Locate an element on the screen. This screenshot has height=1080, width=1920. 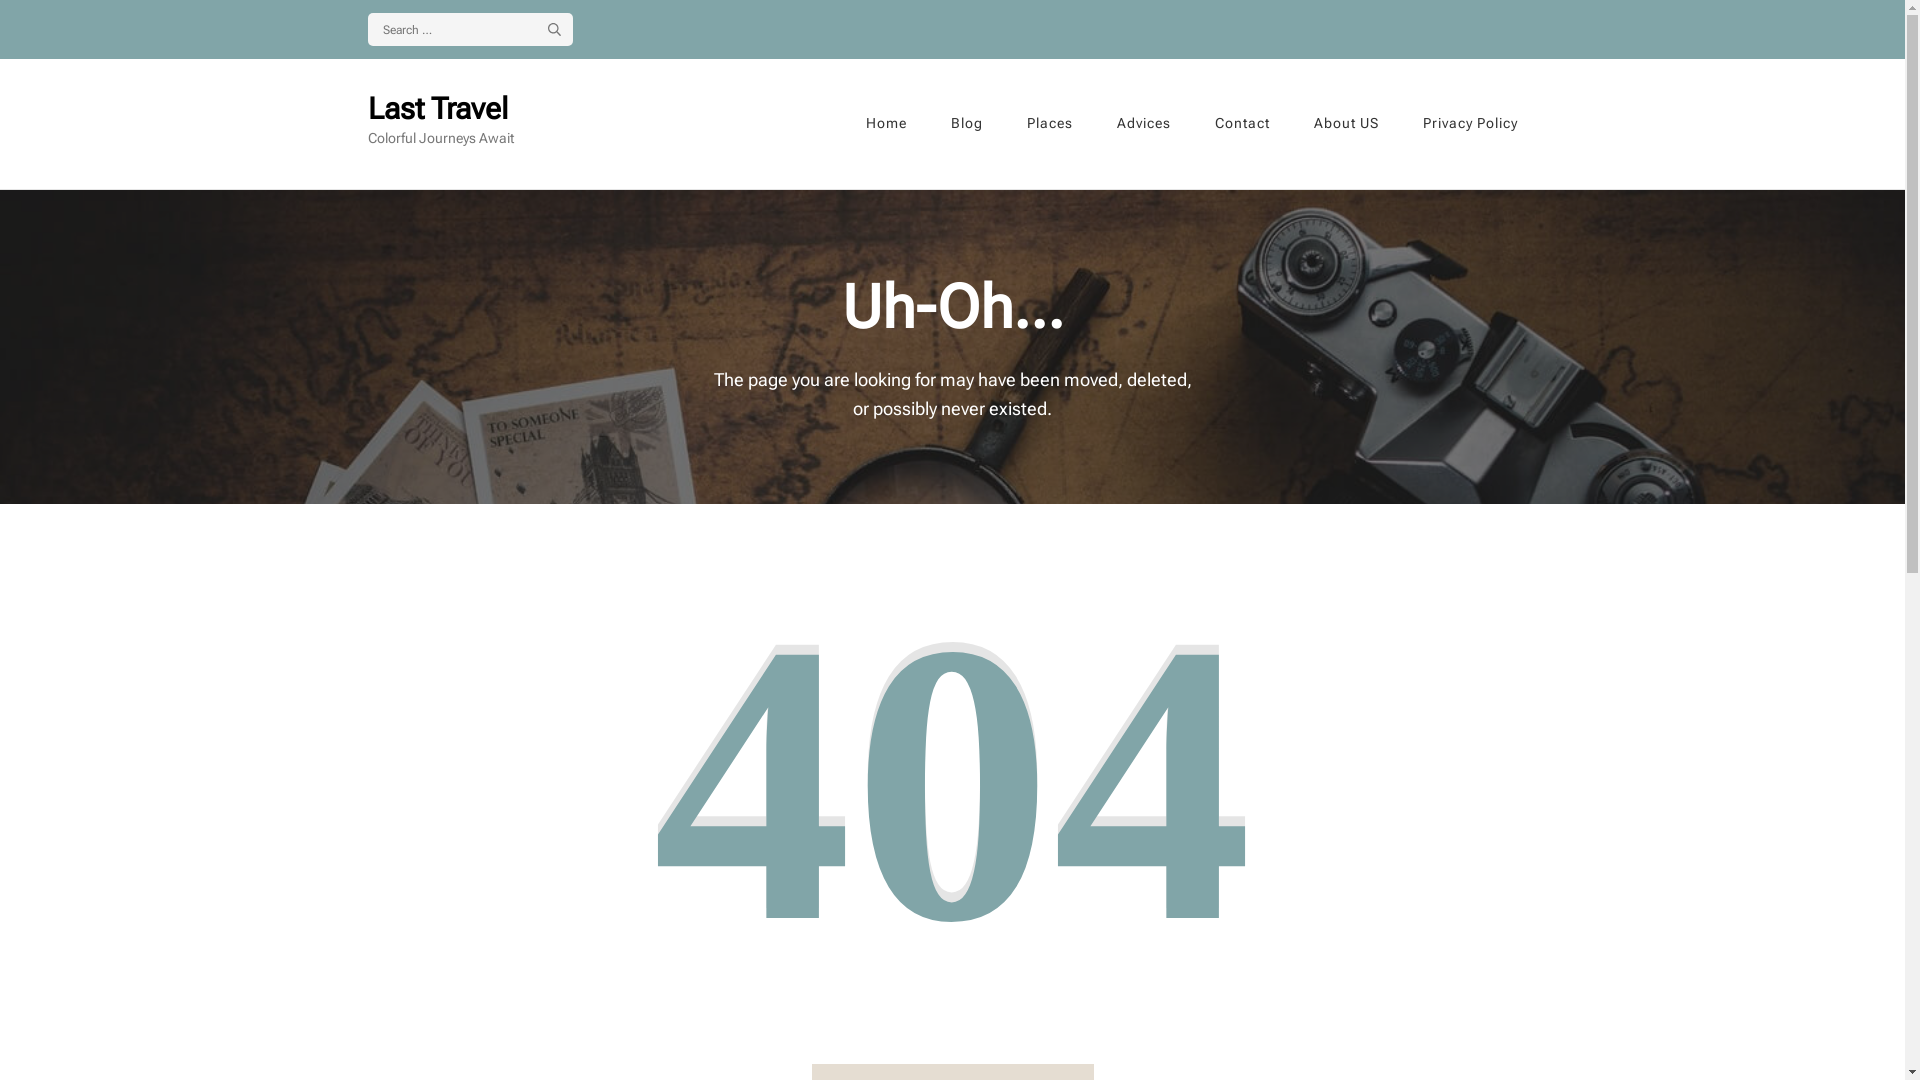
Last Travel is located at coordinates (438, 108).